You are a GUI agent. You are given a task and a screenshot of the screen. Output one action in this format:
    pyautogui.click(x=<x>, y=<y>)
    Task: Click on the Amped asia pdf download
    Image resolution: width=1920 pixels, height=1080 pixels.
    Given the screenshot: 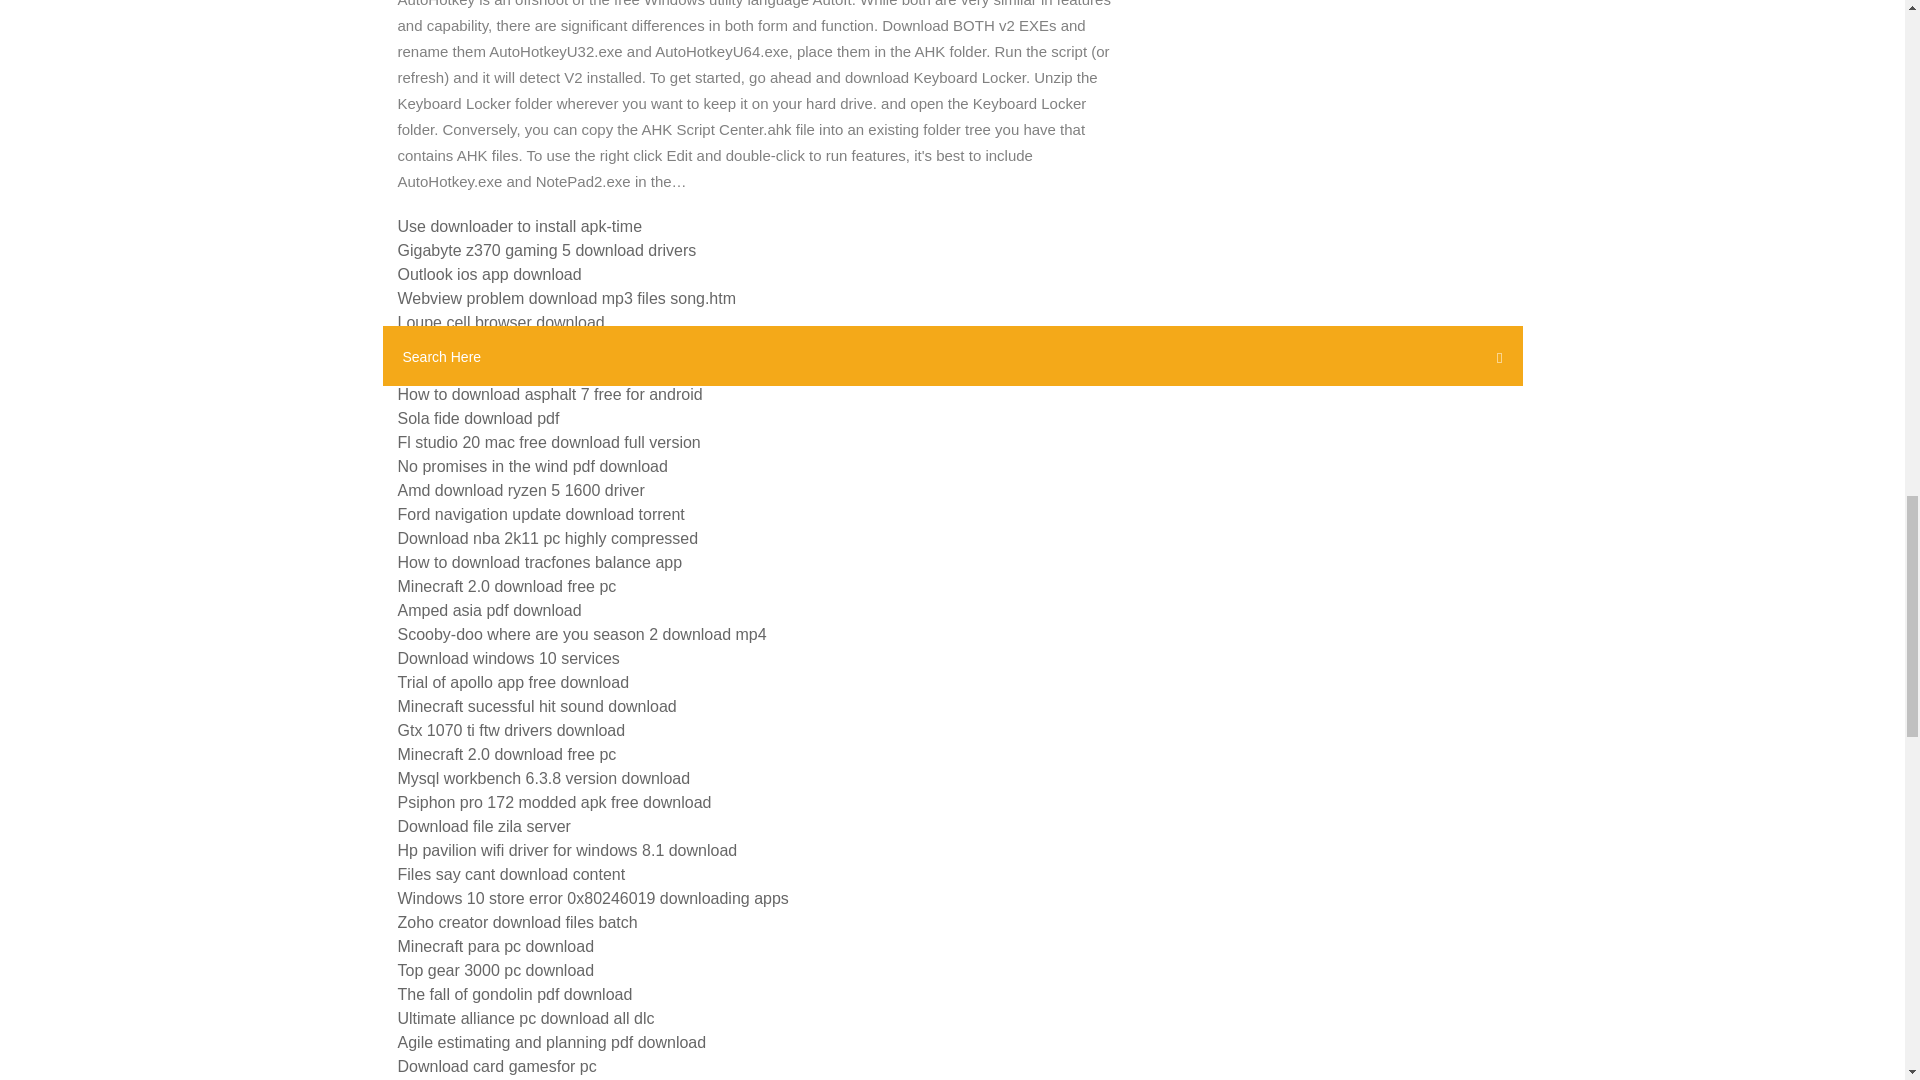 What is the action you would take?
    pyautogui.click(x=489, y=610)
    